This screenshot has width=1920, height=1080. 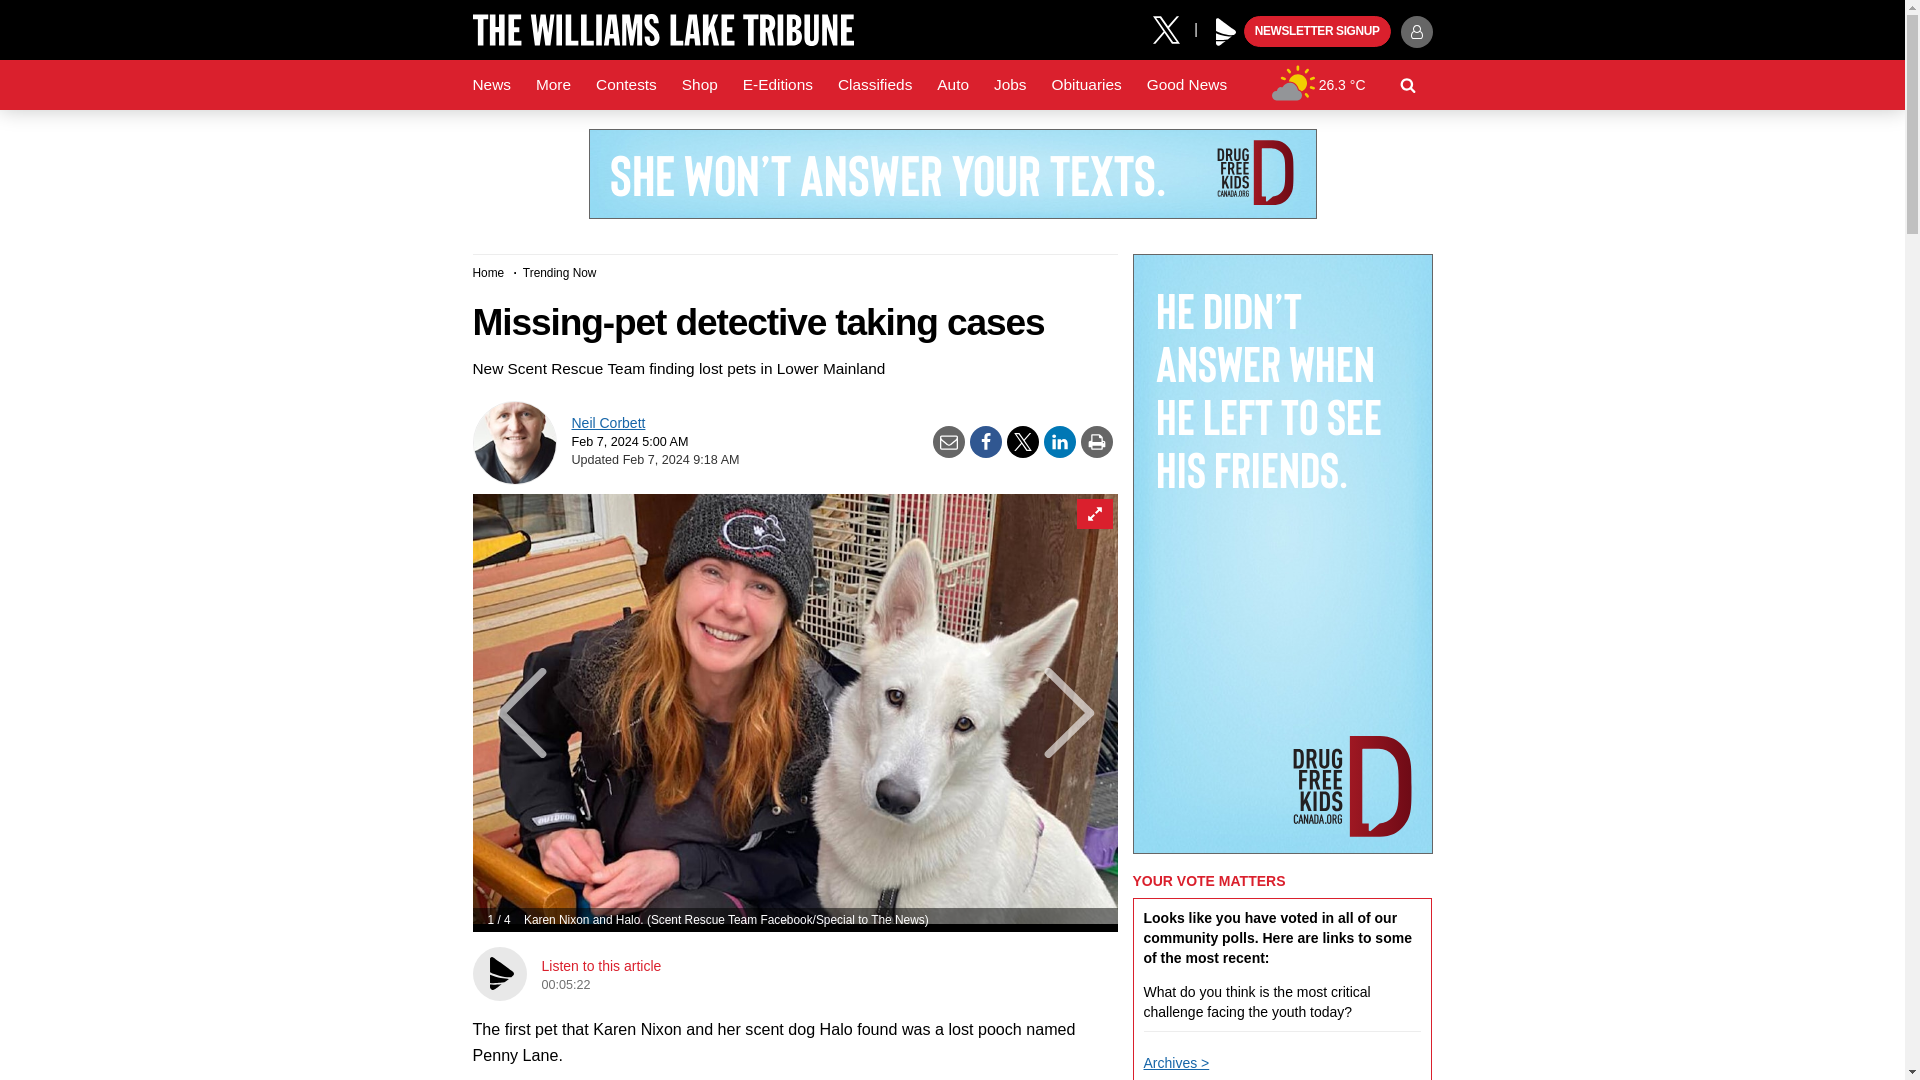 I want to click on Expand, so click(x=1093, y=514).